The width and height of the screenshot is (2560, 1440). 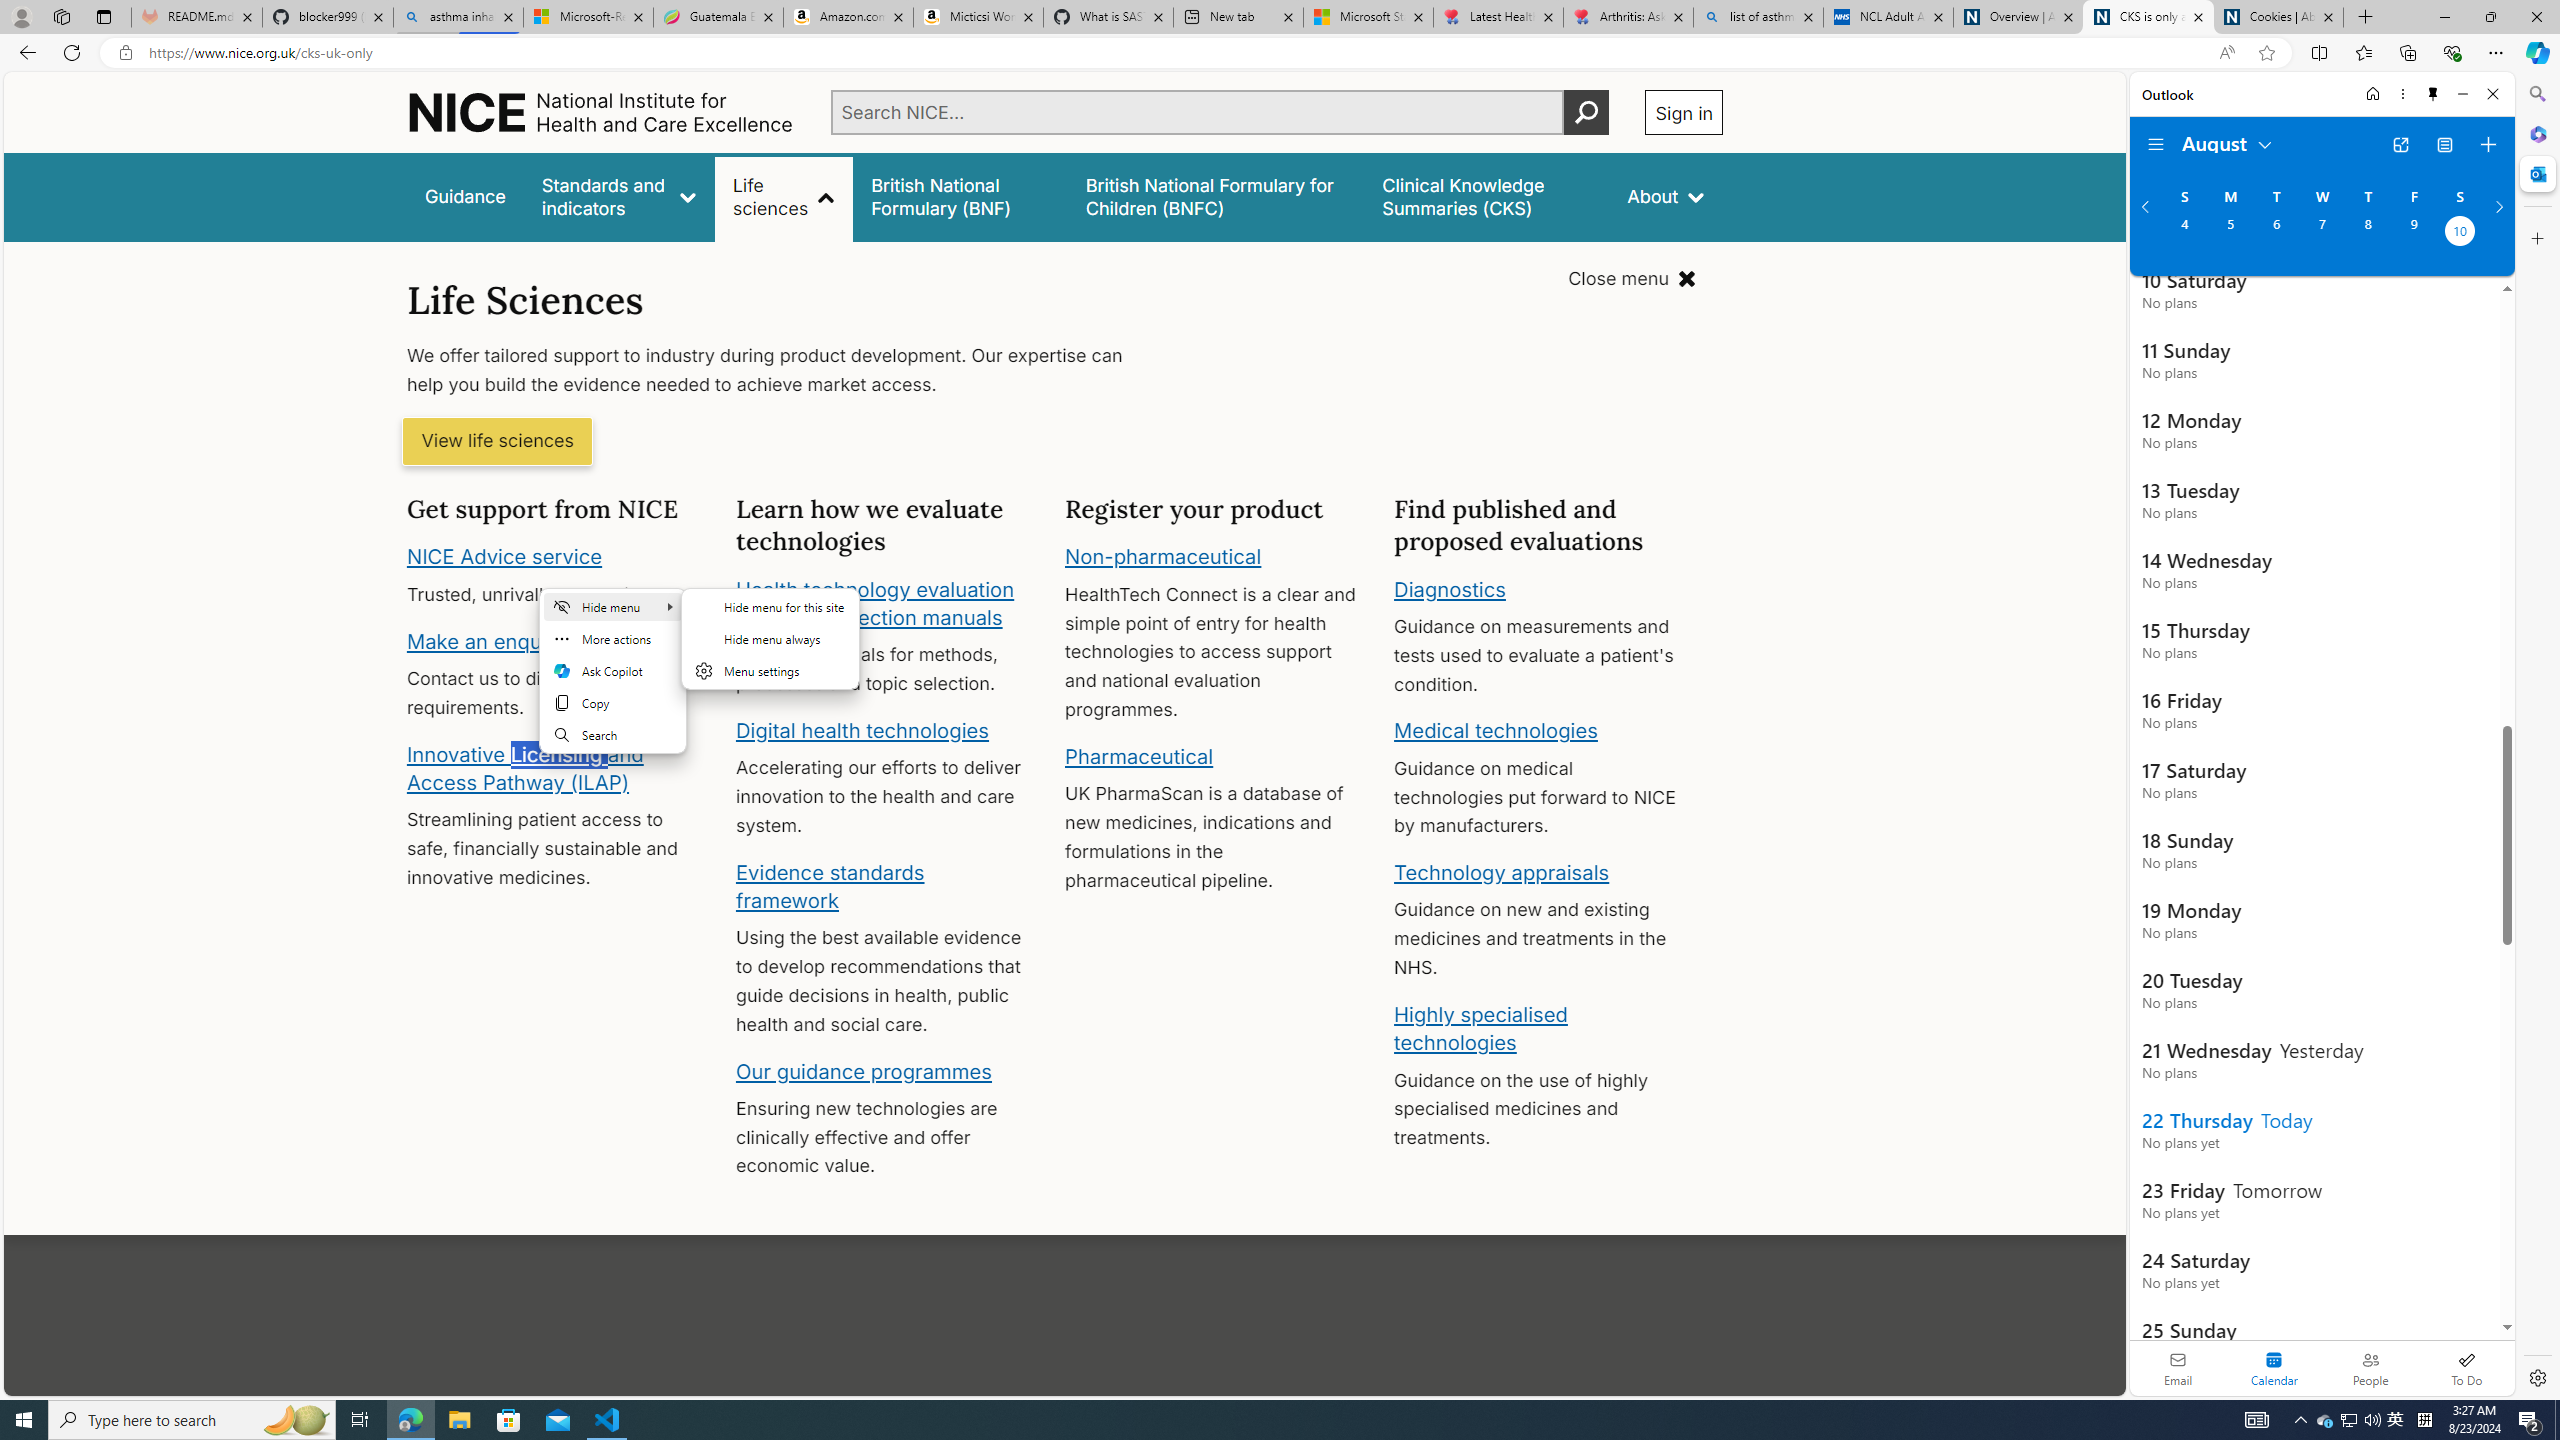 What do you see at coordinates (864, 1071) in the screenshot?
I see `Our guidance programmes` at bounding box center [864, 1071].